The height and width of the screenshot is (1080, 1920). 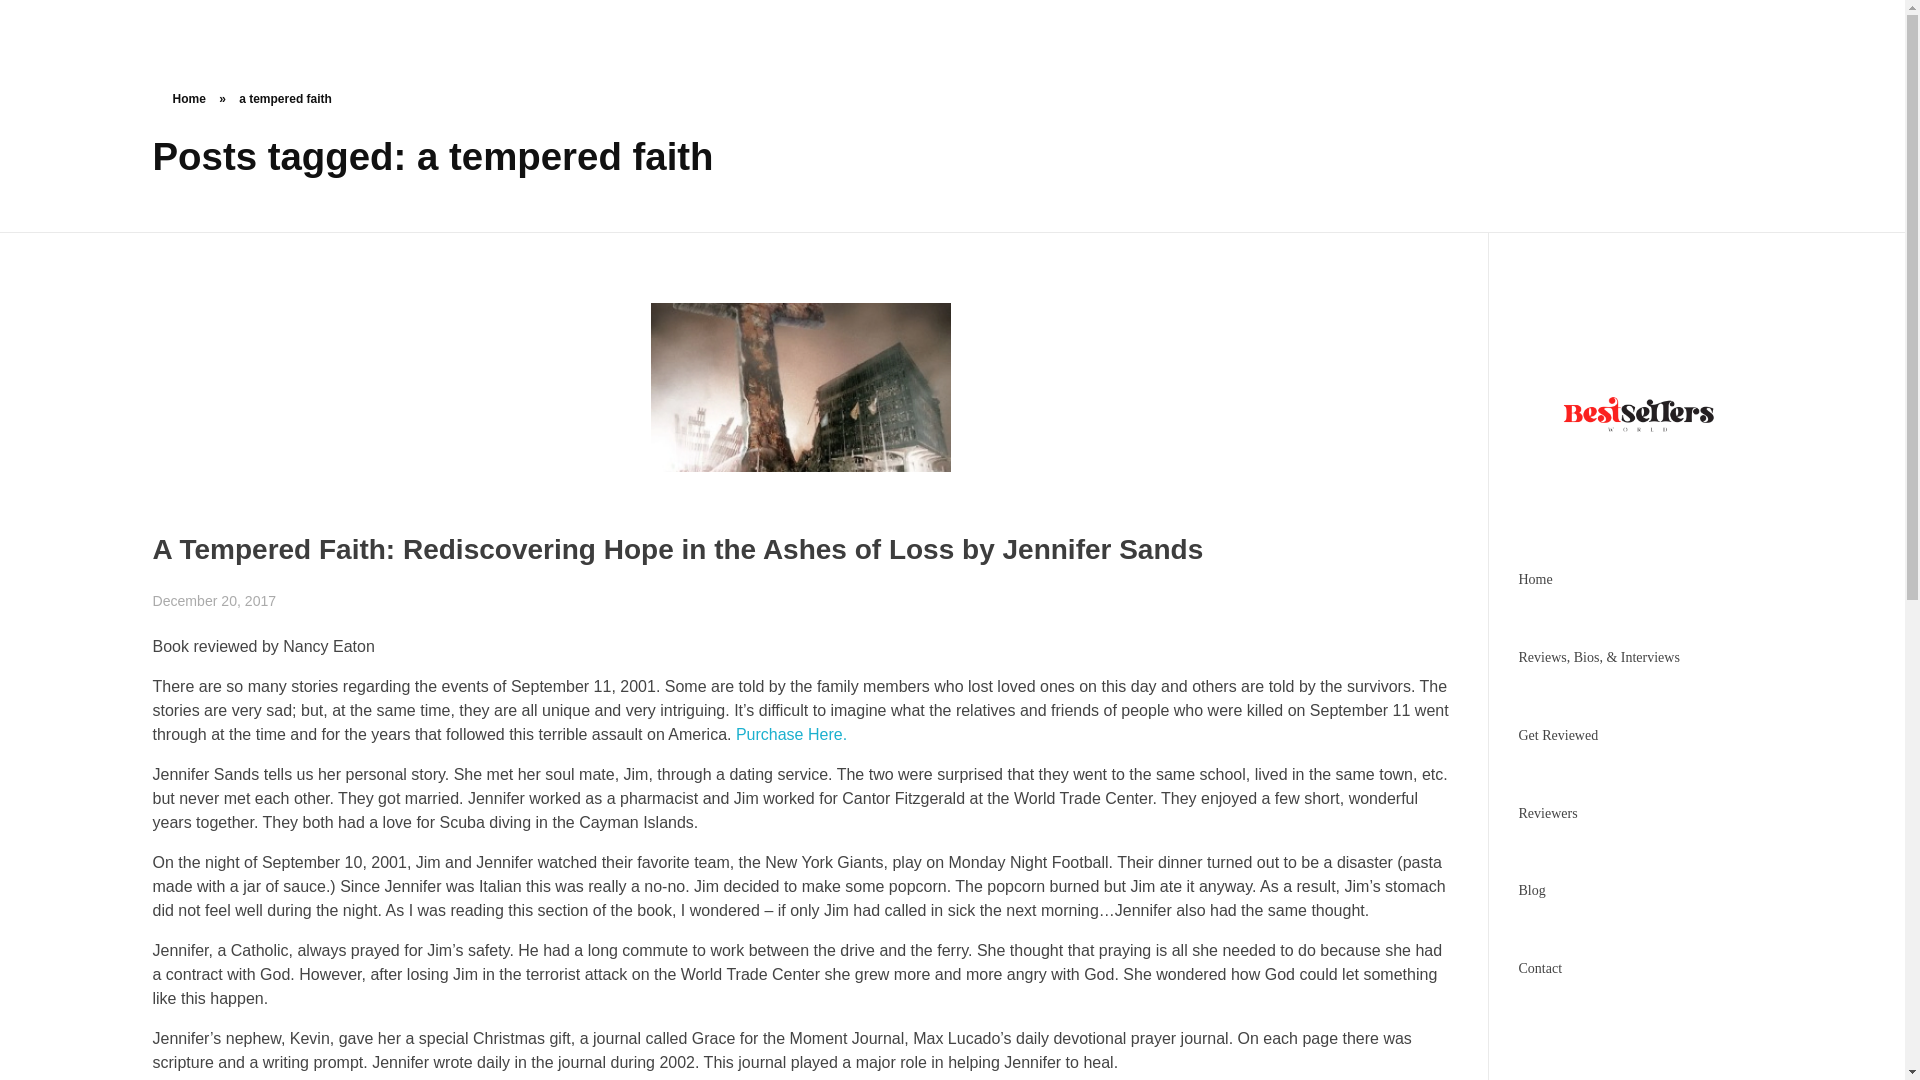 I want to click on Blog, so click(x=1532, y=890).